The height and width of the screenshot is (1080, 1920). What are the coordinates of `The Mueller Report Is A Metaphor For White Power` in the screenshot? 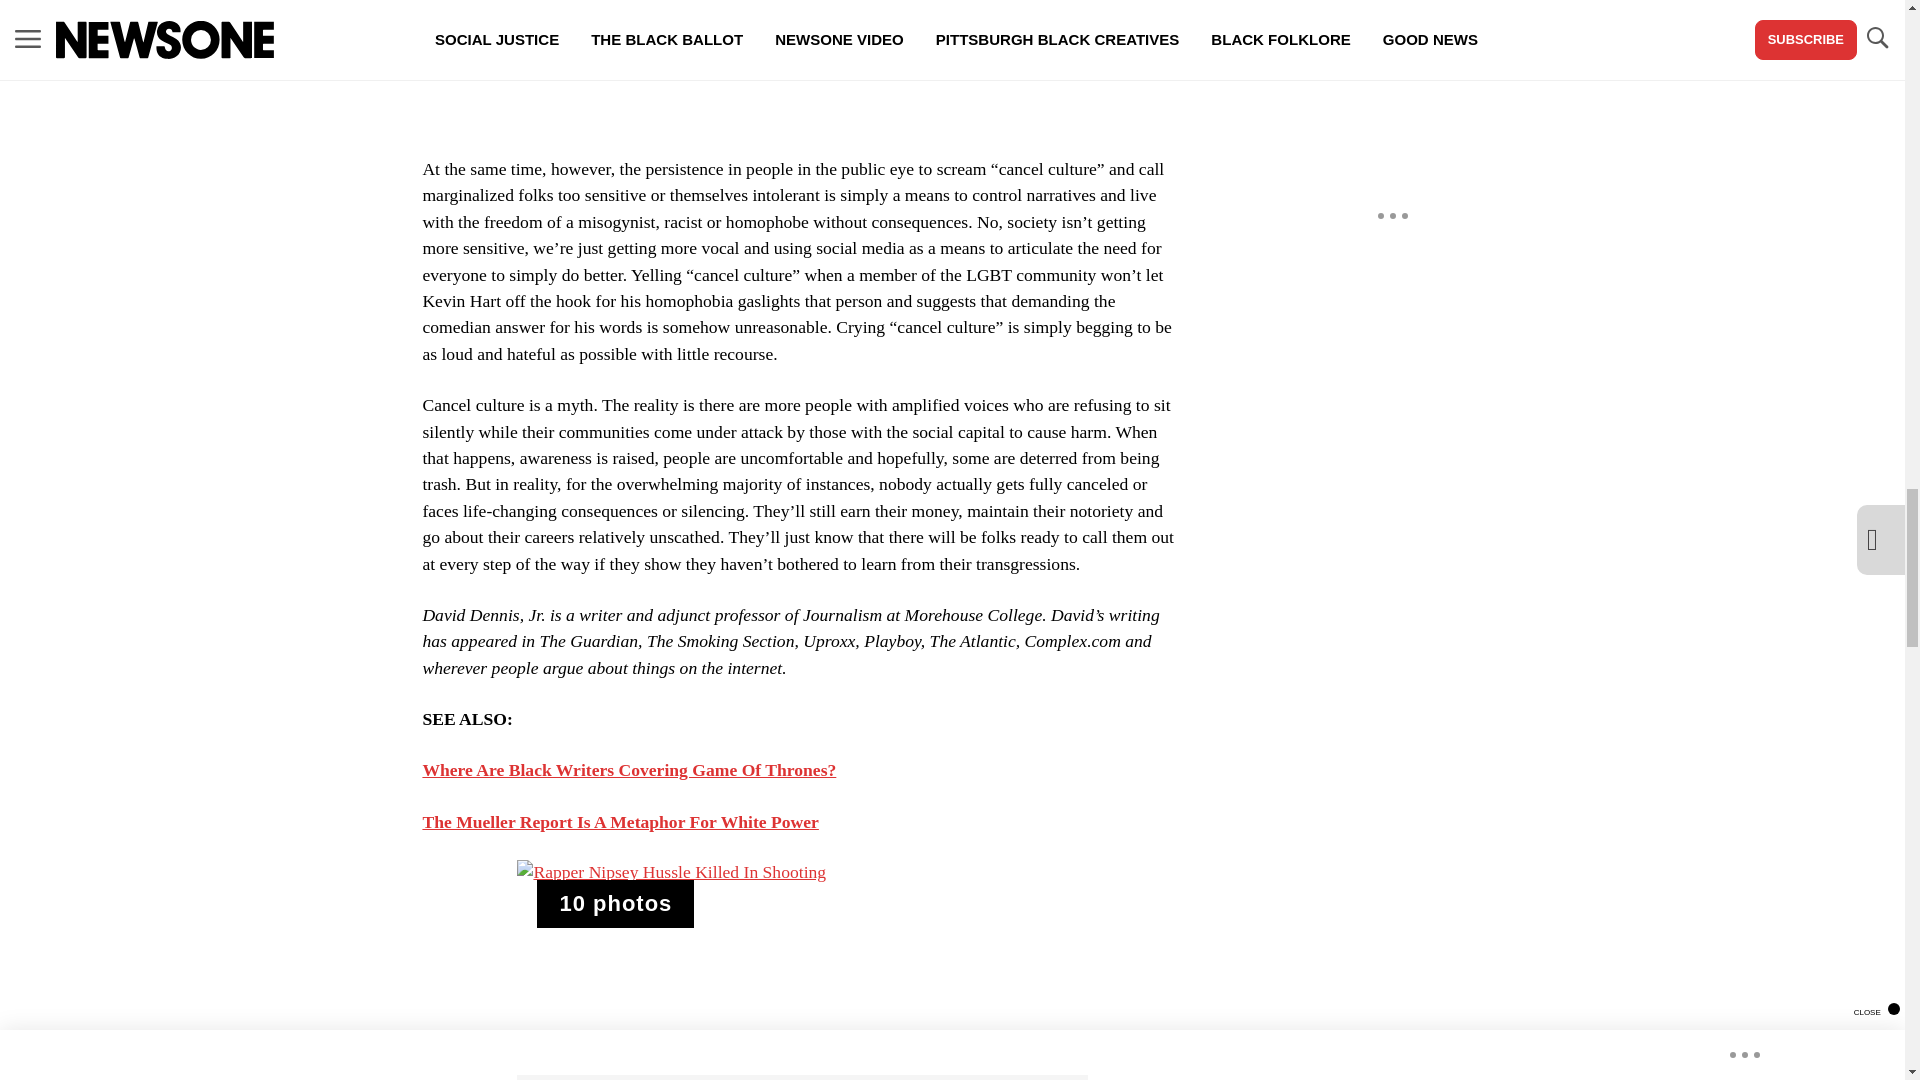 It's located at (620, 822).